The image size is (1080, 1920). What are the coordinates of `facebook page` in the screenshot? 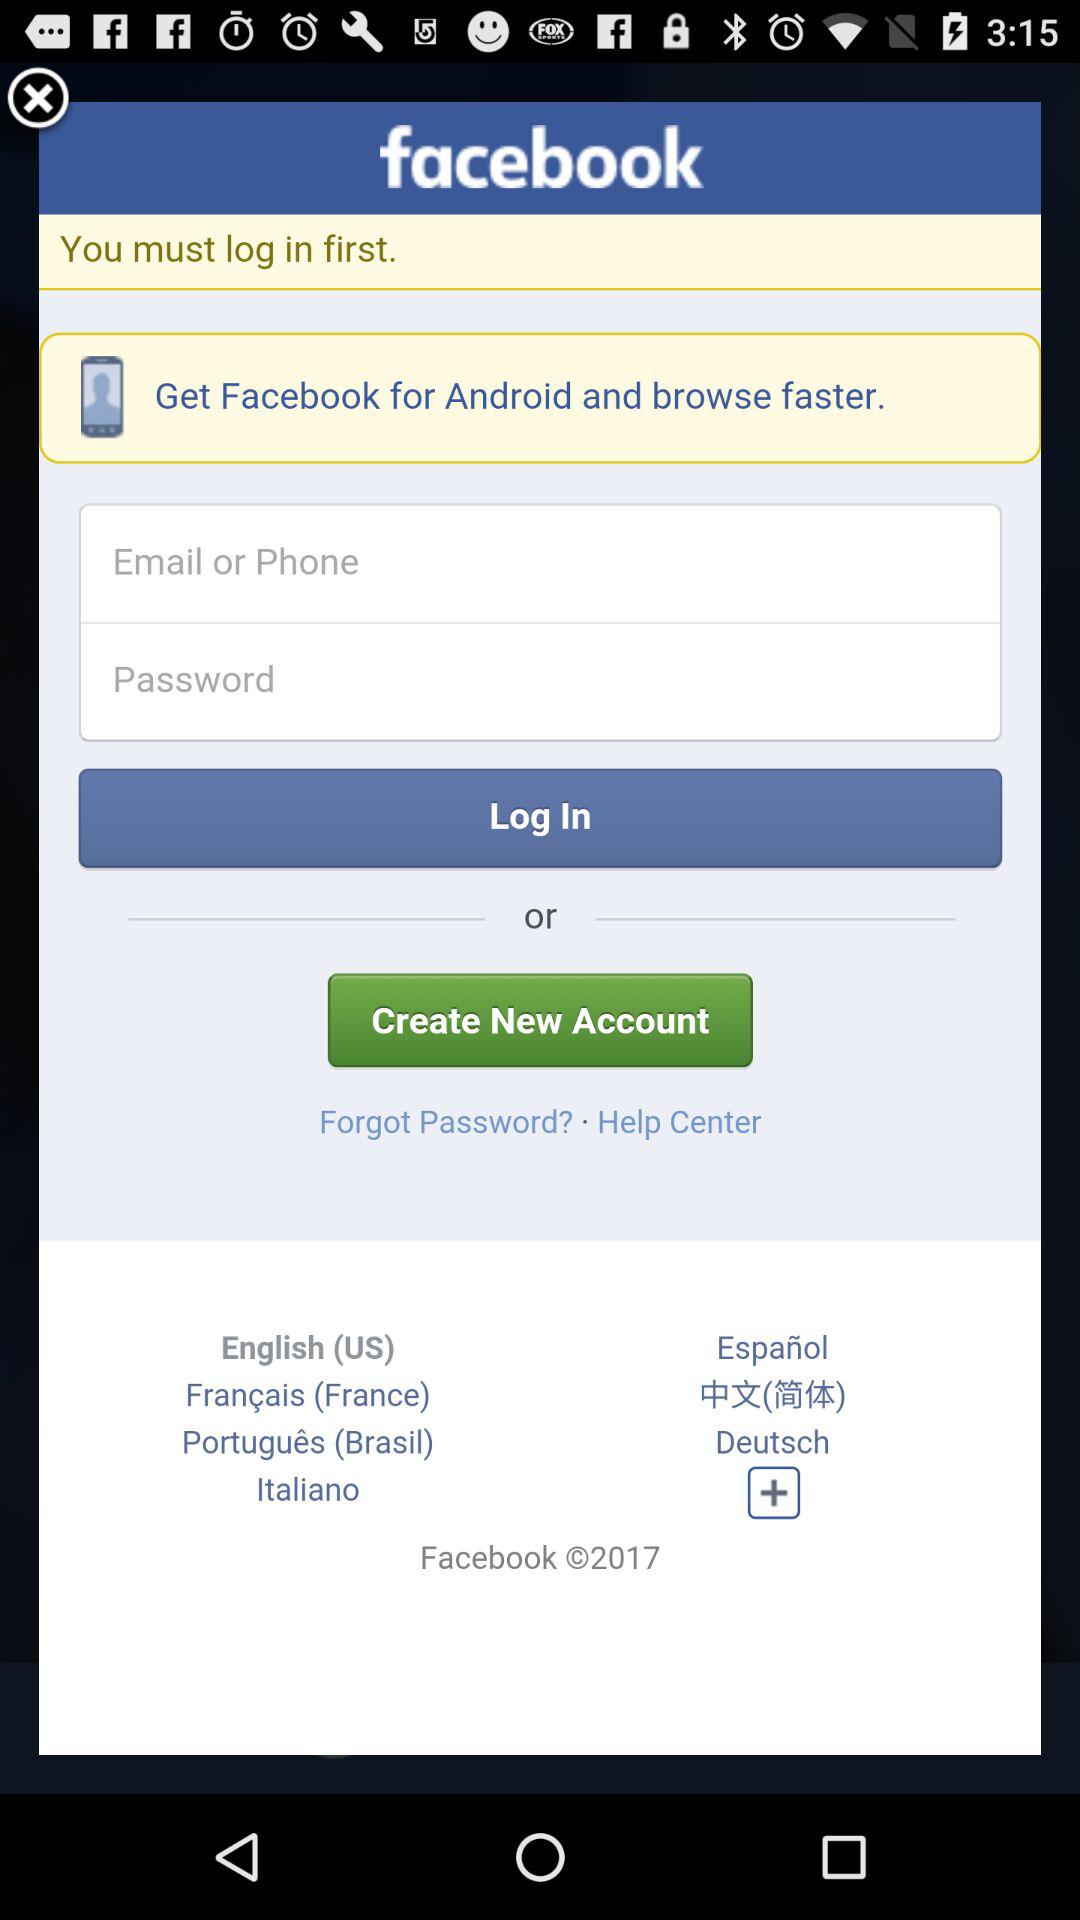 It's located at (540, 928).